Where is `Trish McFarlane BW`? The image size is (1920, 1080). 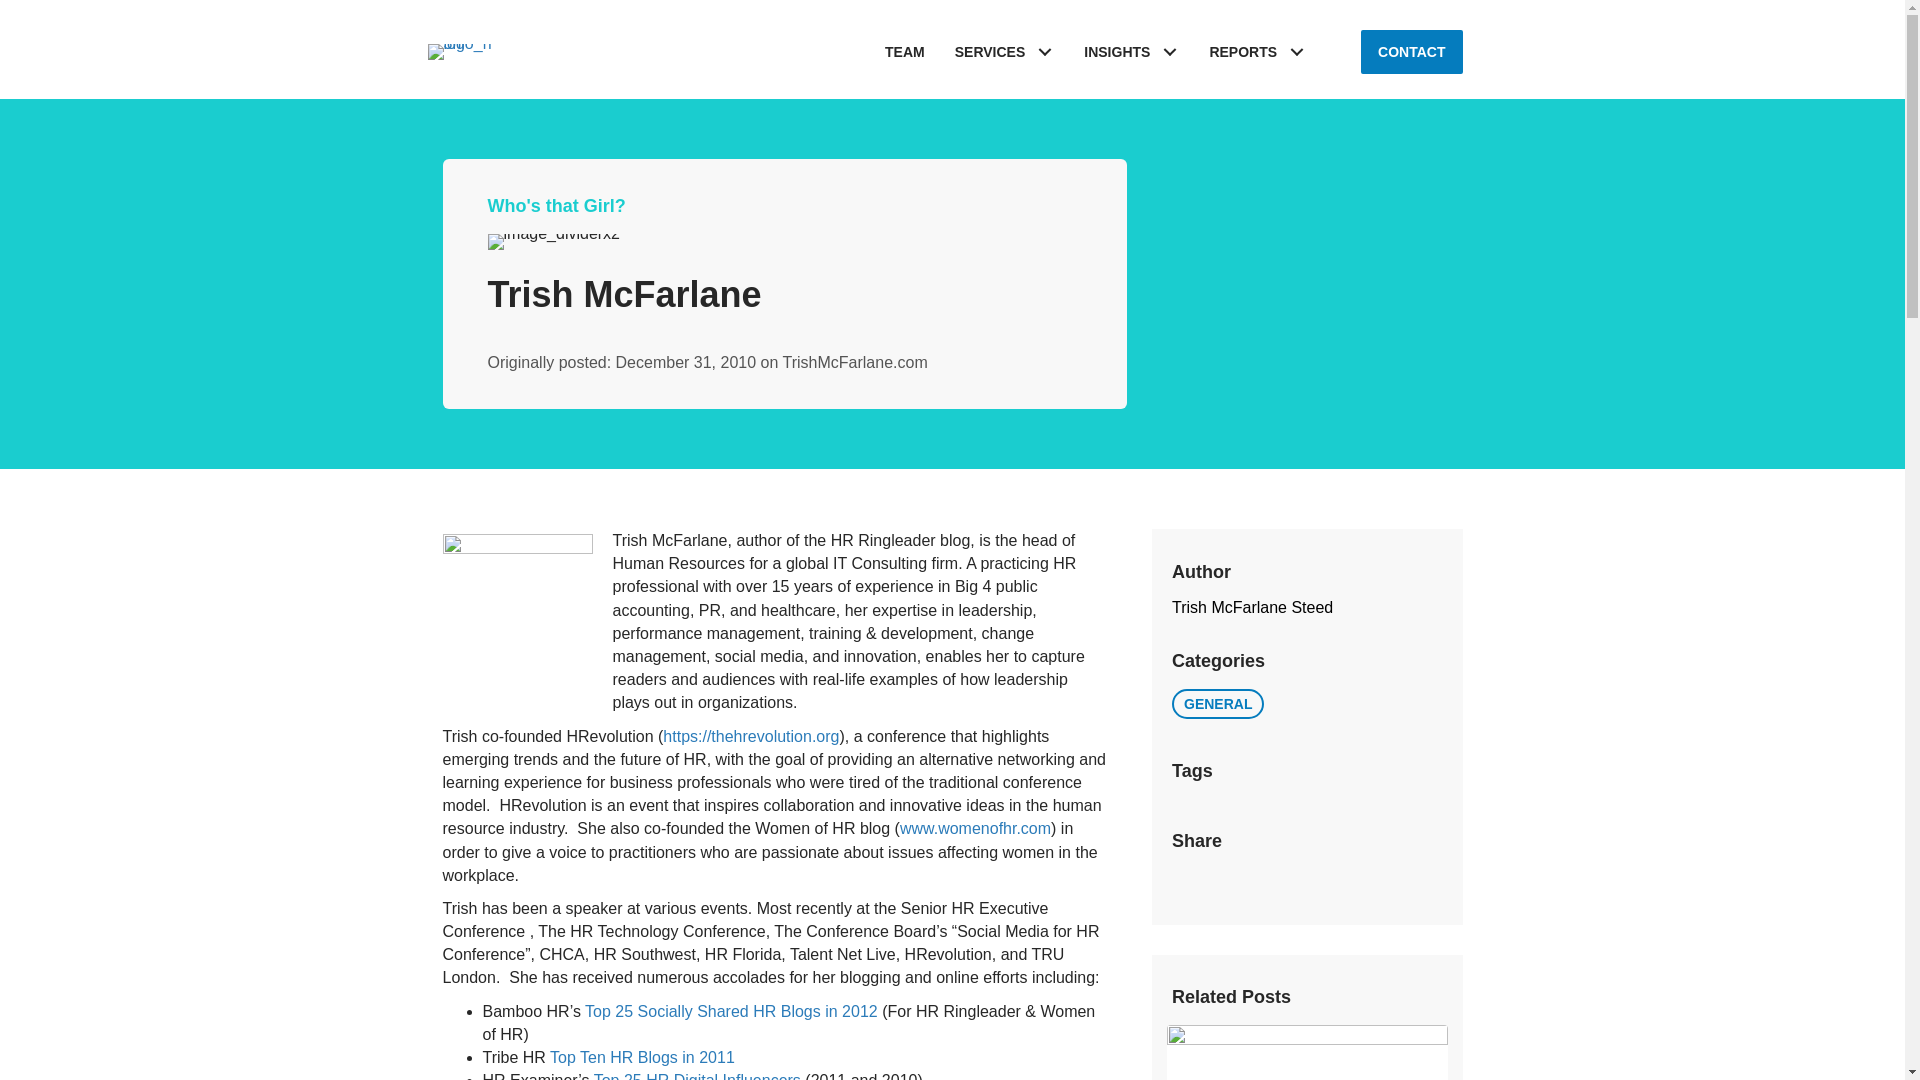
Trish McFarlane BW is located at coordinates (516, 608).